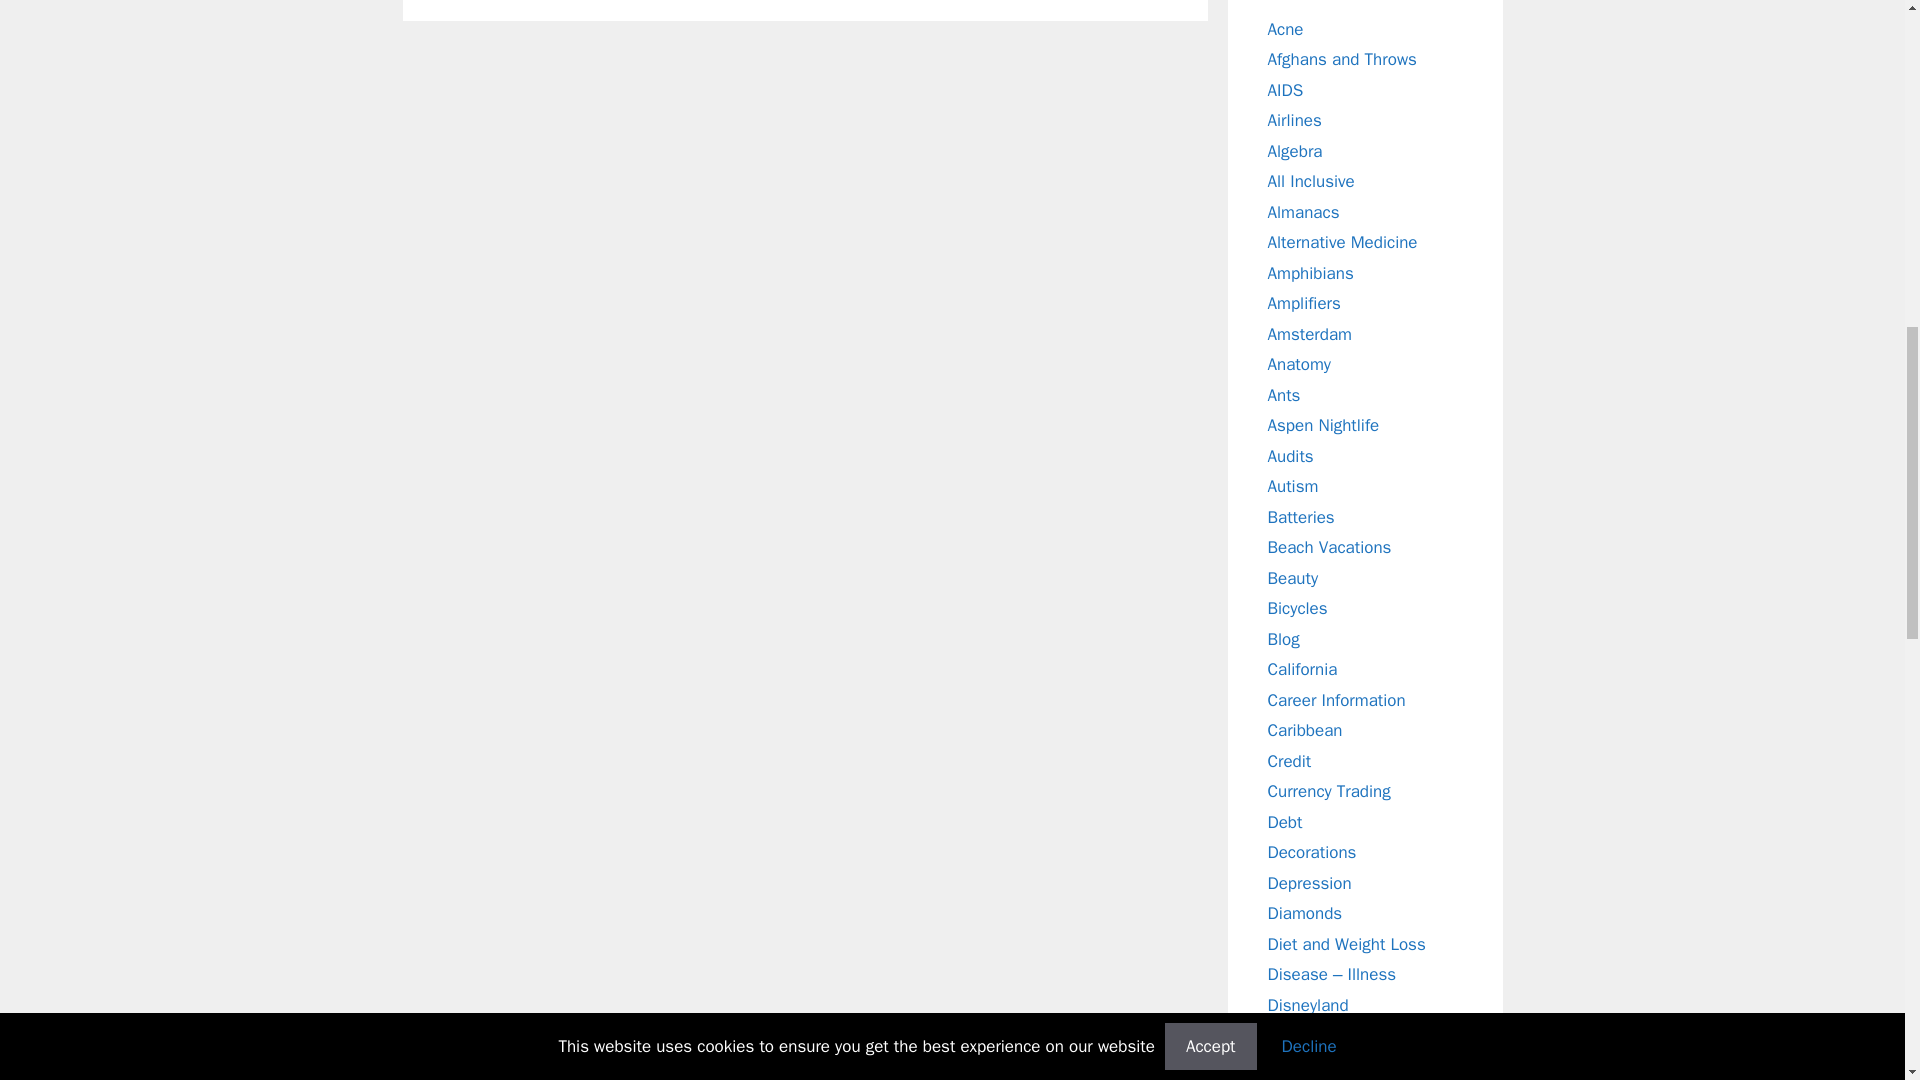 The width and height of the screenshot is (1920, 1080). What do you see at coordinates (1294, 120) in the screenshot?
I see `Airlines` at bounding box center [1294, 120].